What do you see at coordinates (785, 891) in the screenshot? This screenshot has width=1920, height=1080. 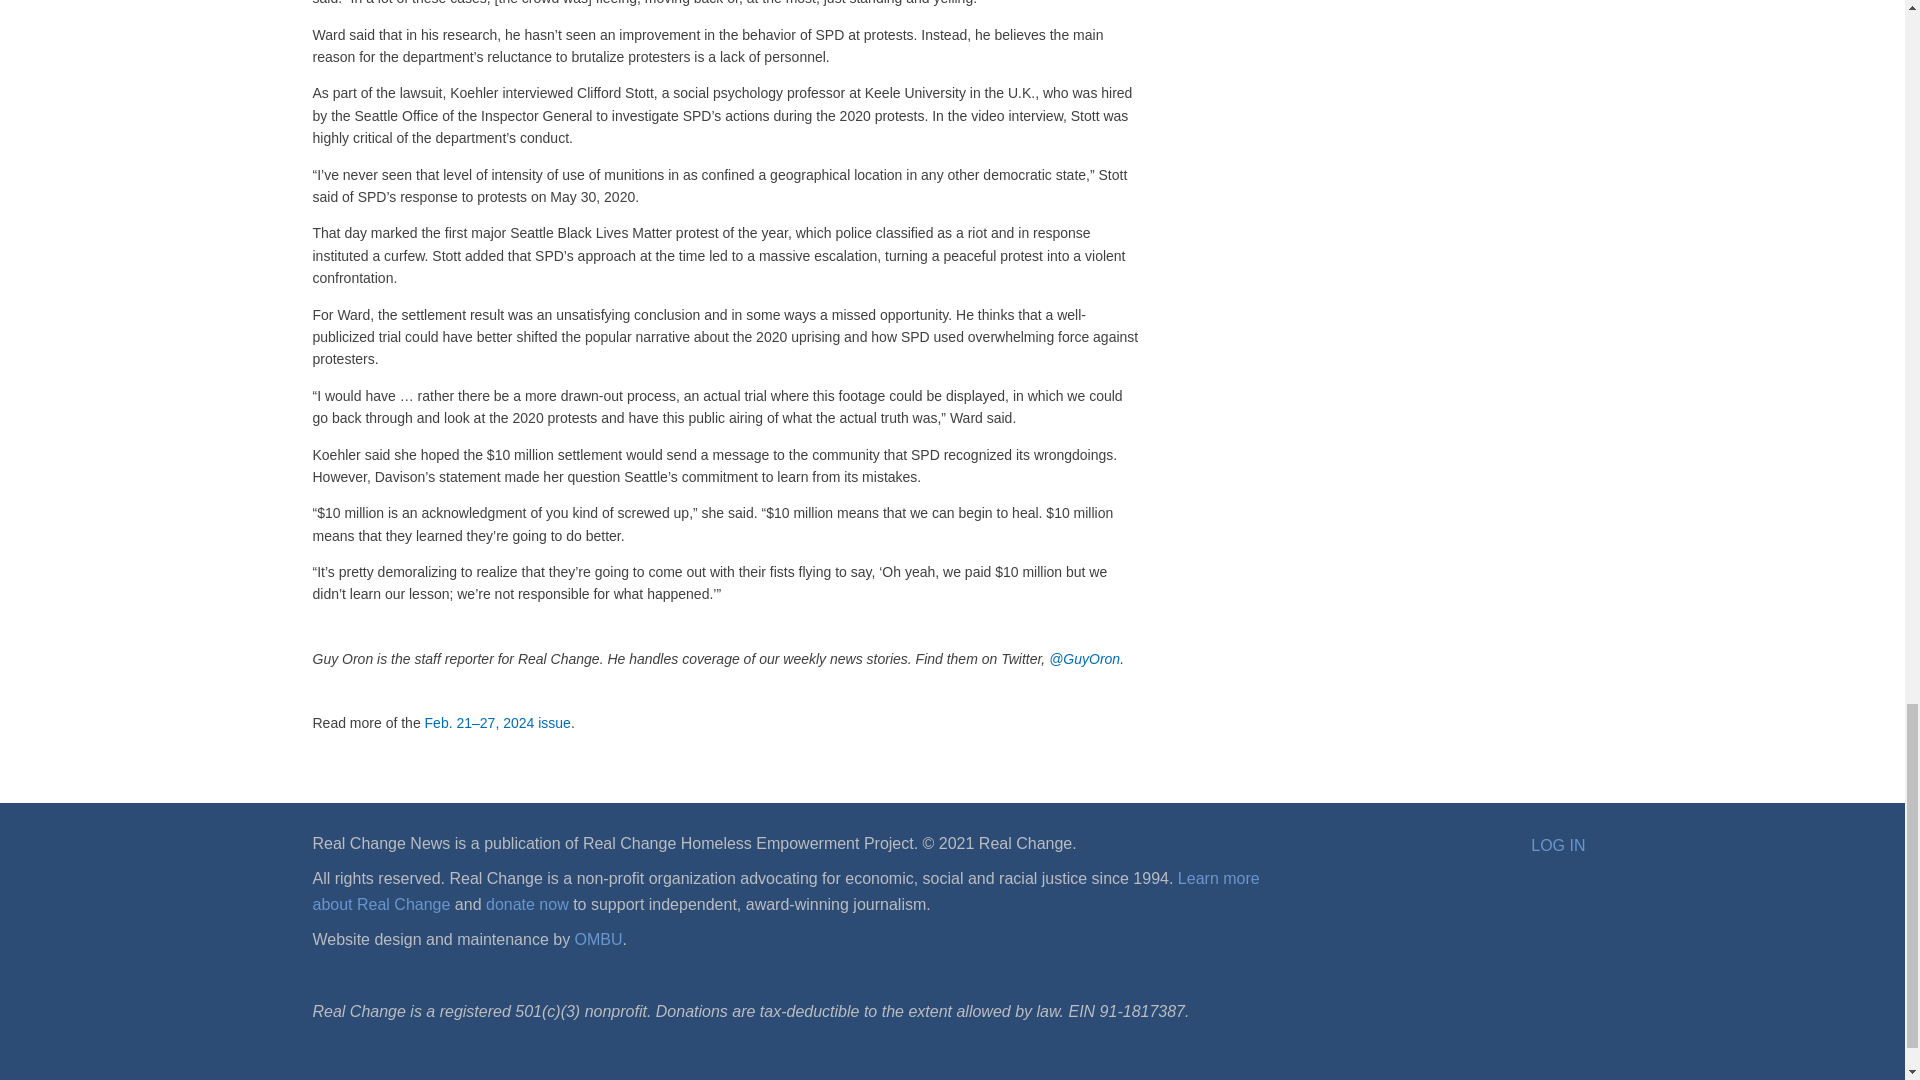 I see `Learn more about Real Change` at bounding box center [785, 891].